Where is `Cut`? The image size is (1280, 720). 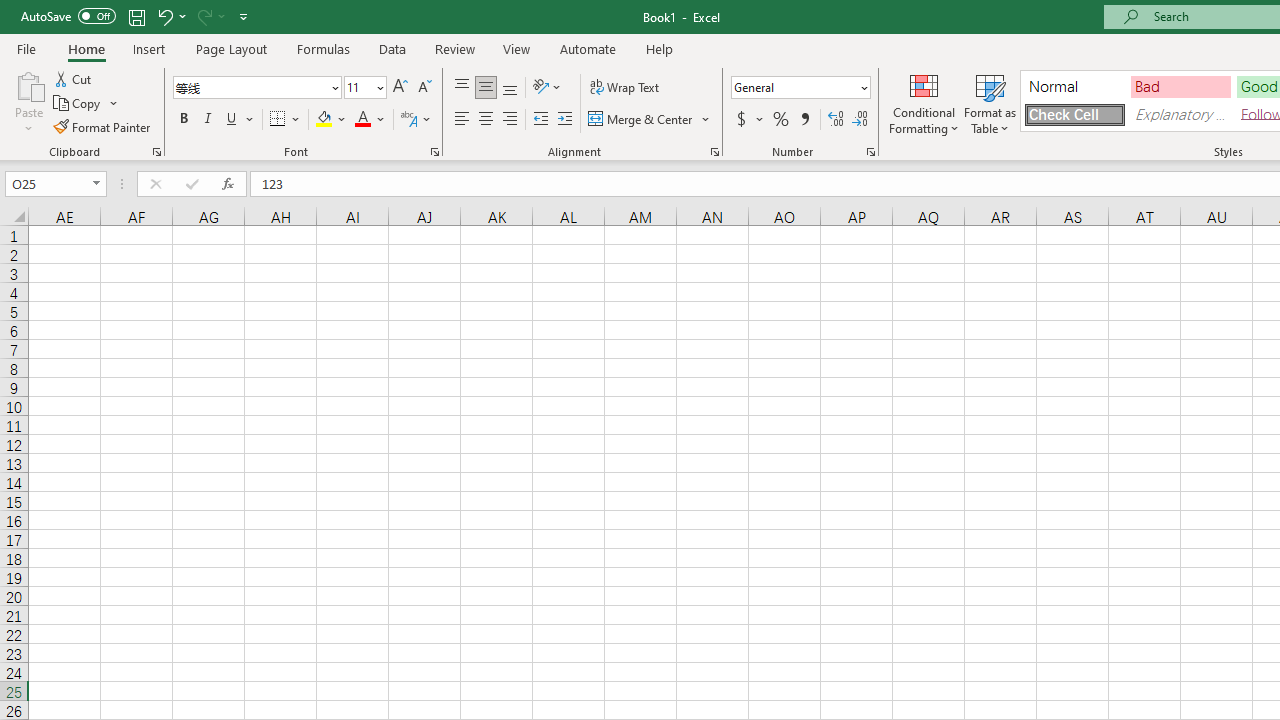
Cut is located at coordinates (74, 78).